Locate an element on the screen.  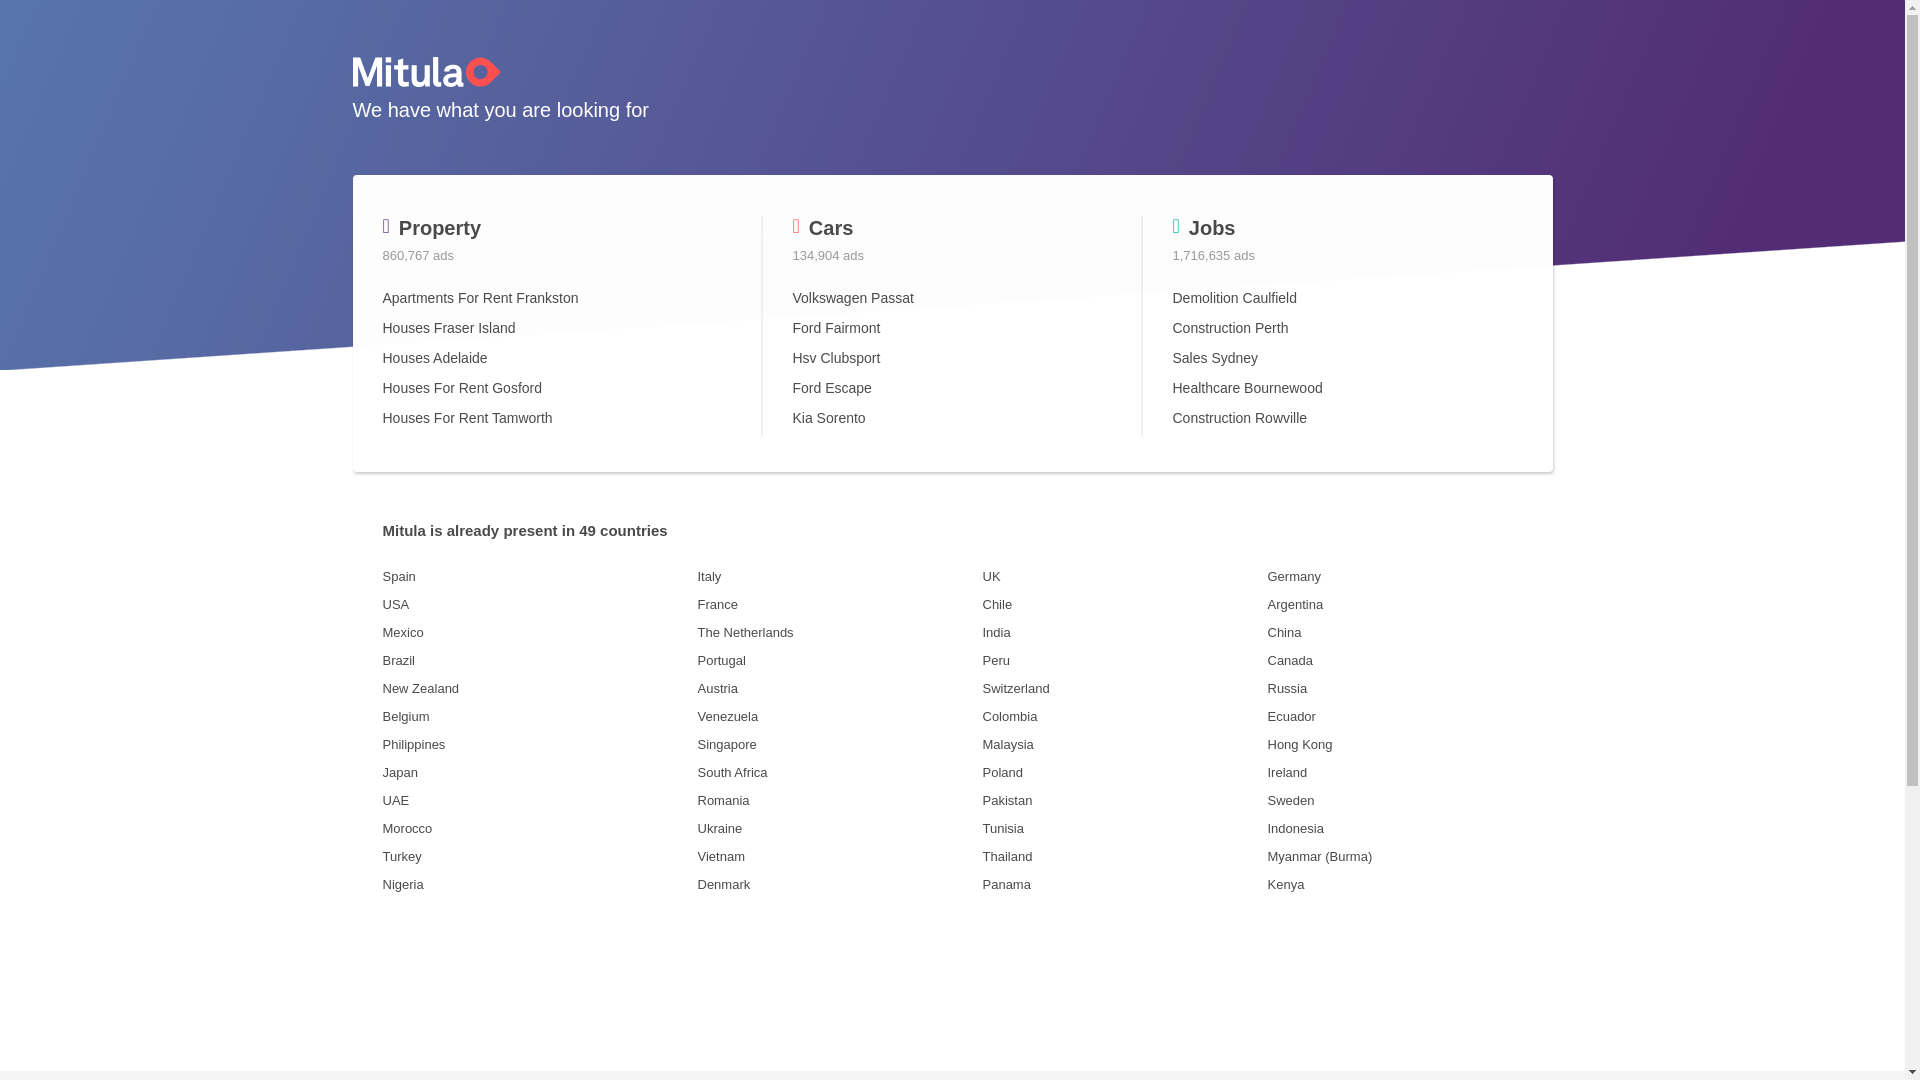
Brazil is located at coordinates (524, 661).